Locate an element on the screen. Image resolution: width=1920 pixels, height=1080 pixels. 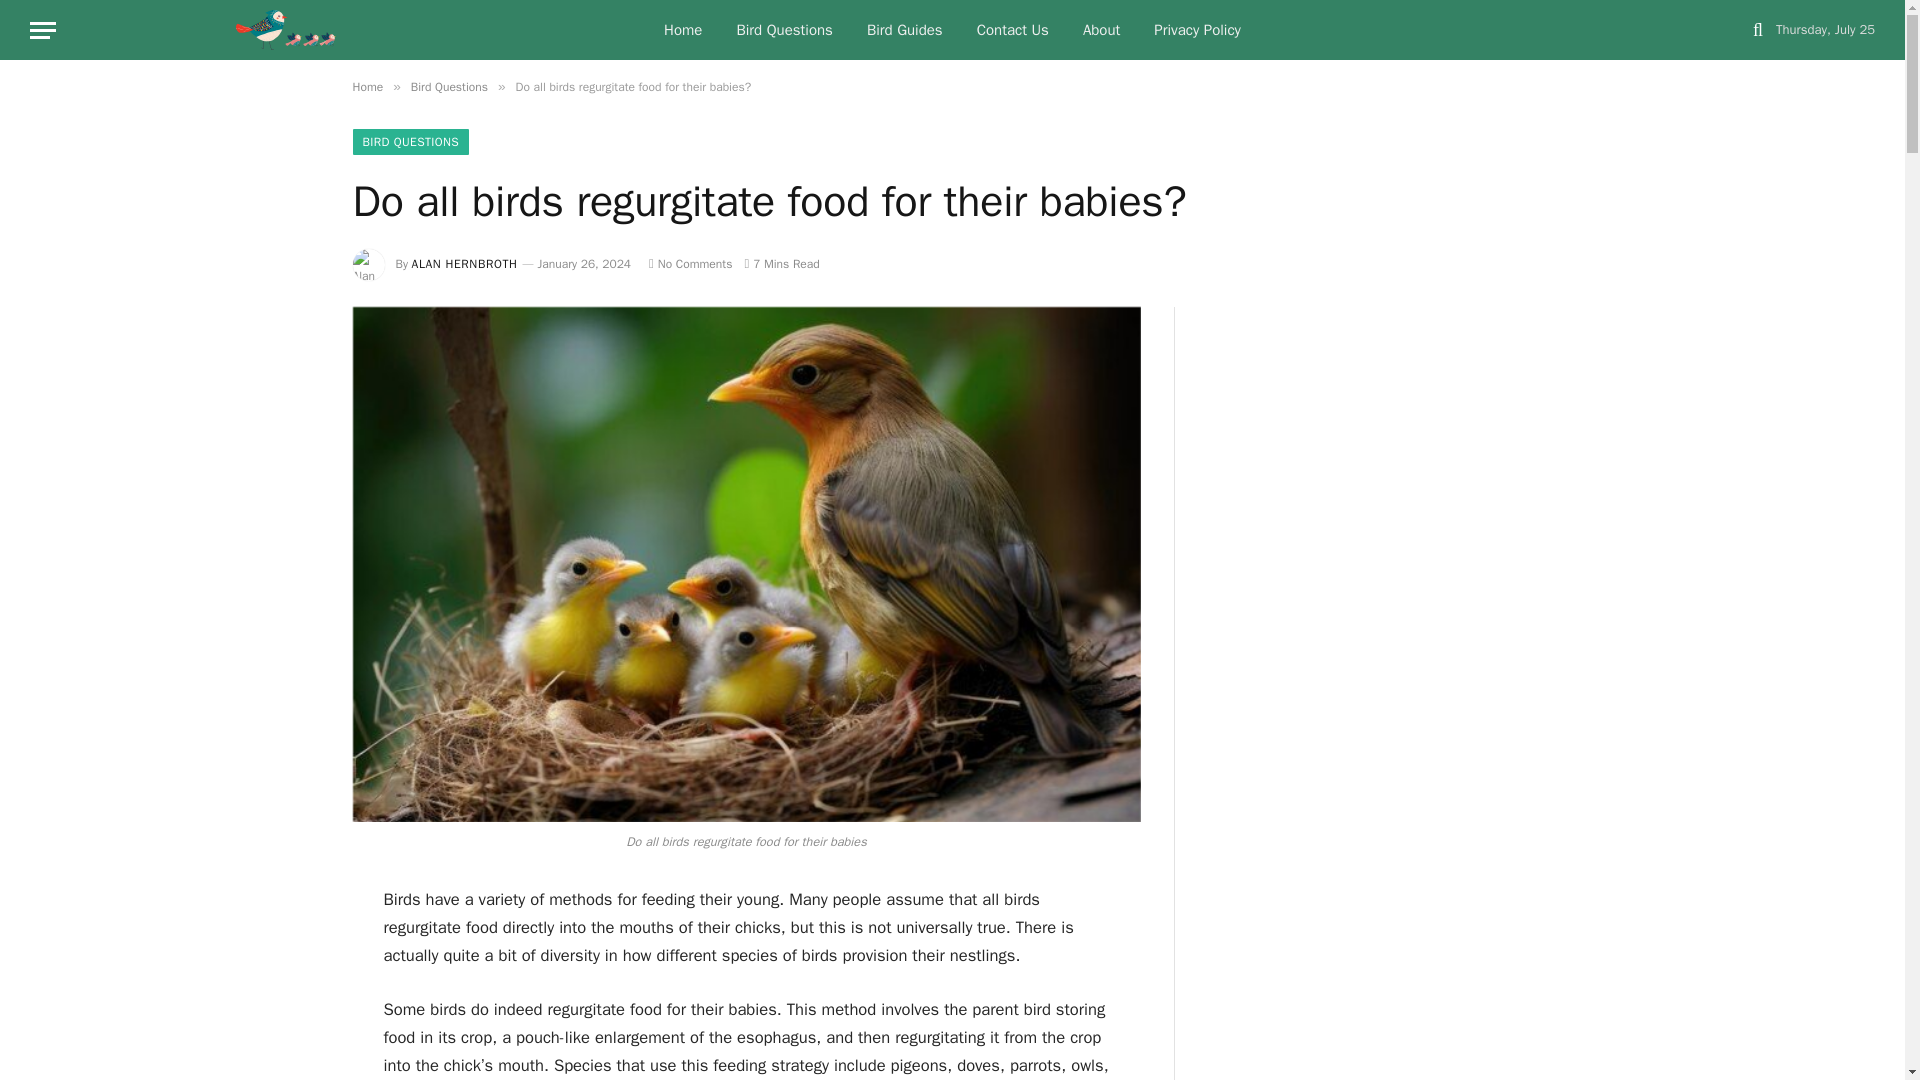
Home is located at coordinates (682, 30).